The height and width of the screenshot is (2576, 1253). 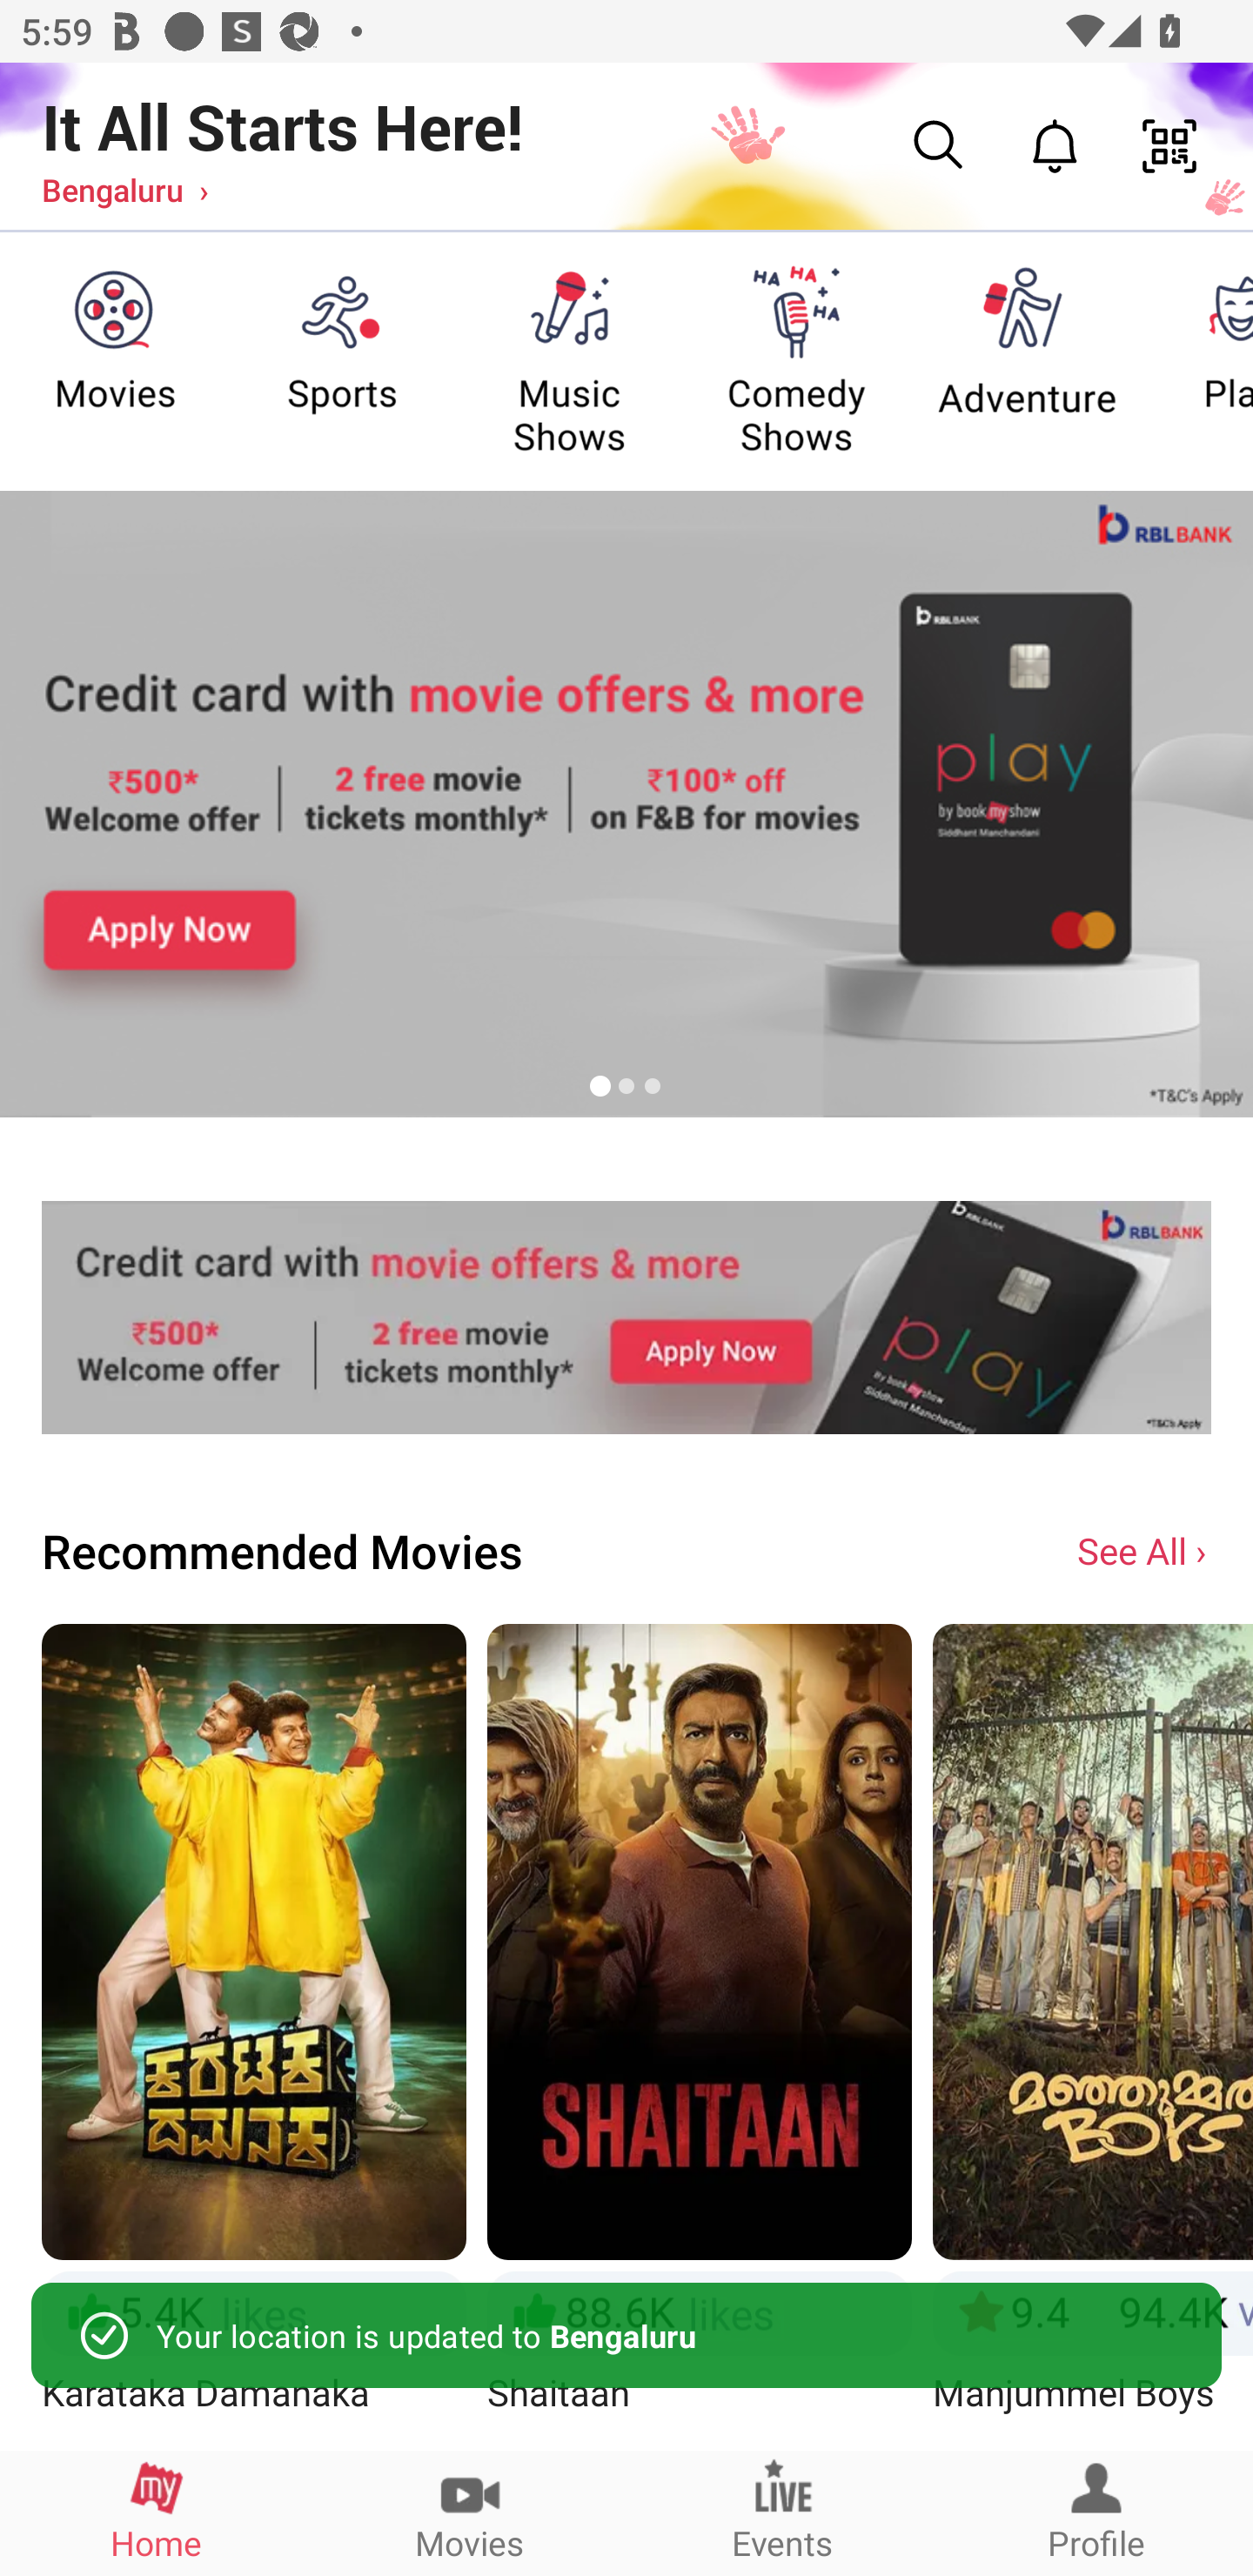 What do you see at coordinates (1093, 2036) in the screenshot?
I see `Manjummel Boys` at bounding box center [1093, 2036].